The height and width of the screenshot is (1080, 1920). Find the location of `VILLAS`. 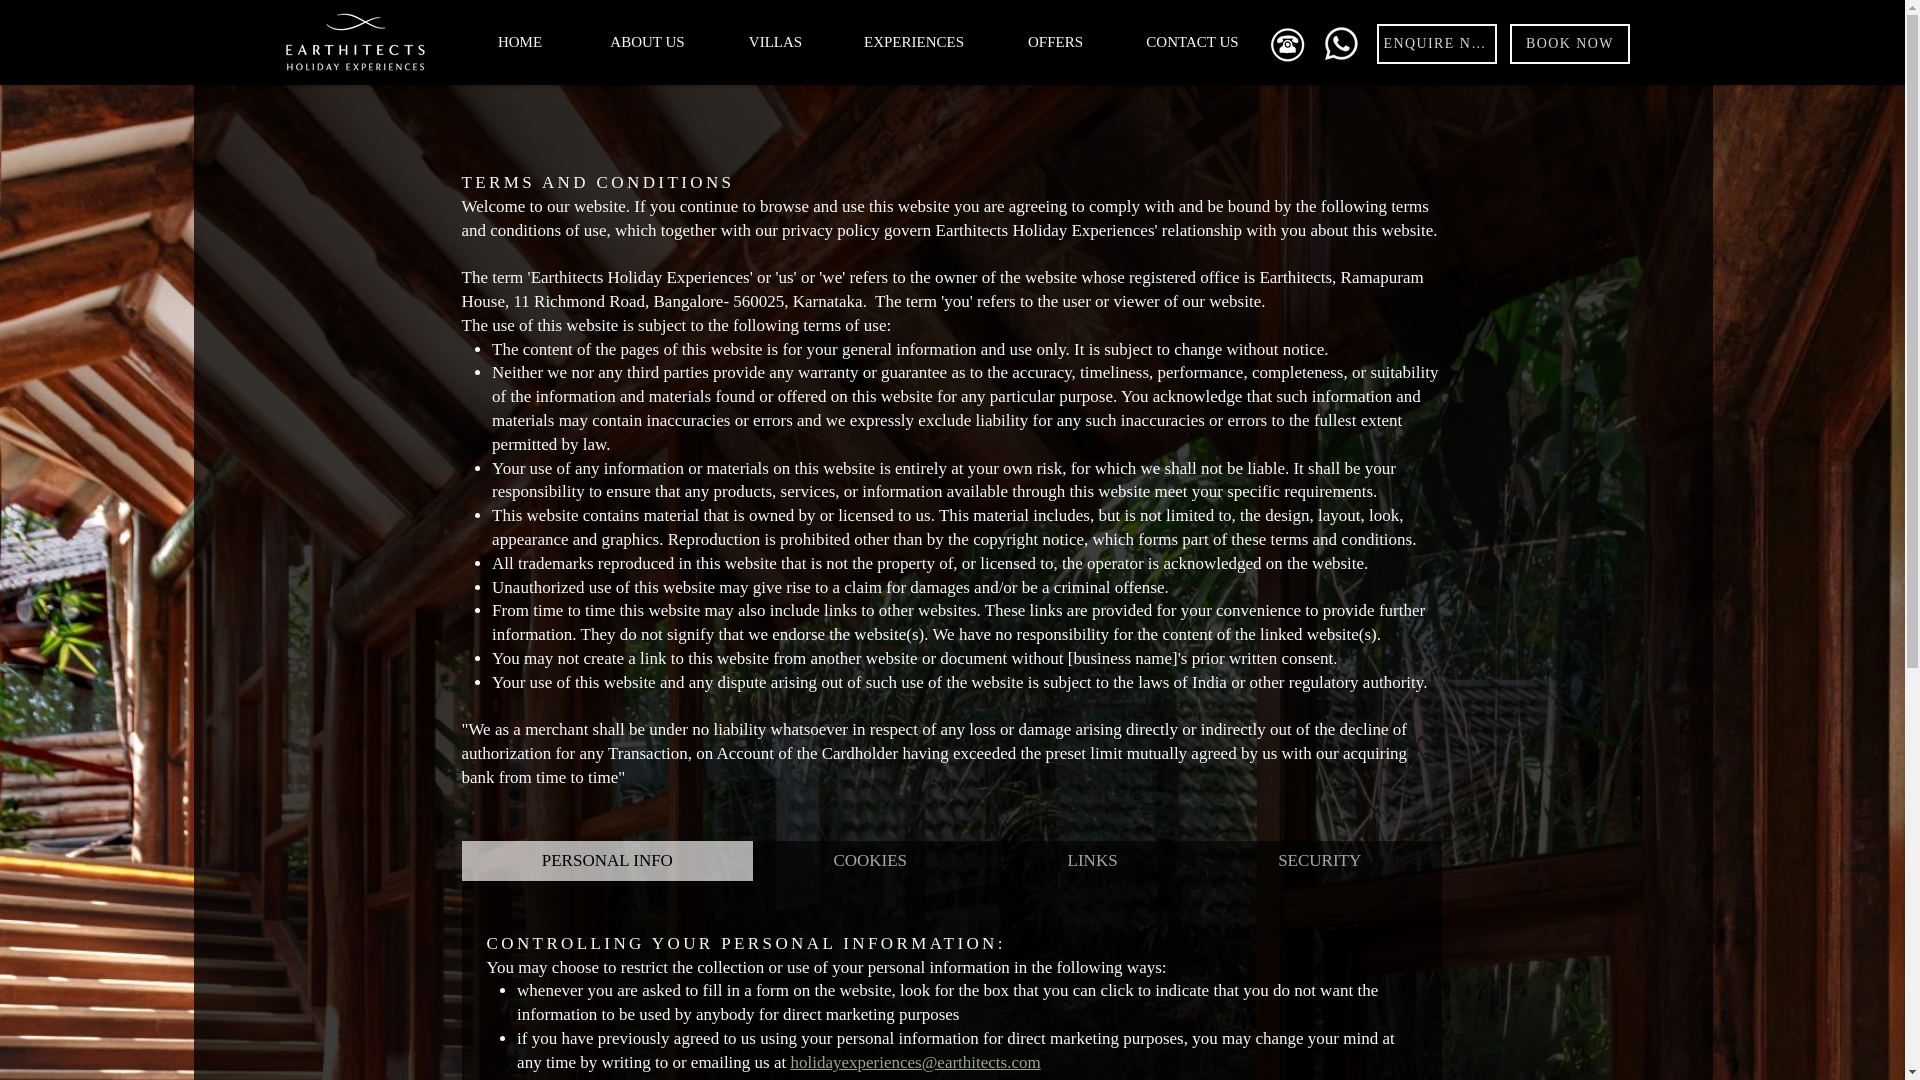

VILLAS is located at coordinates (776, 42).